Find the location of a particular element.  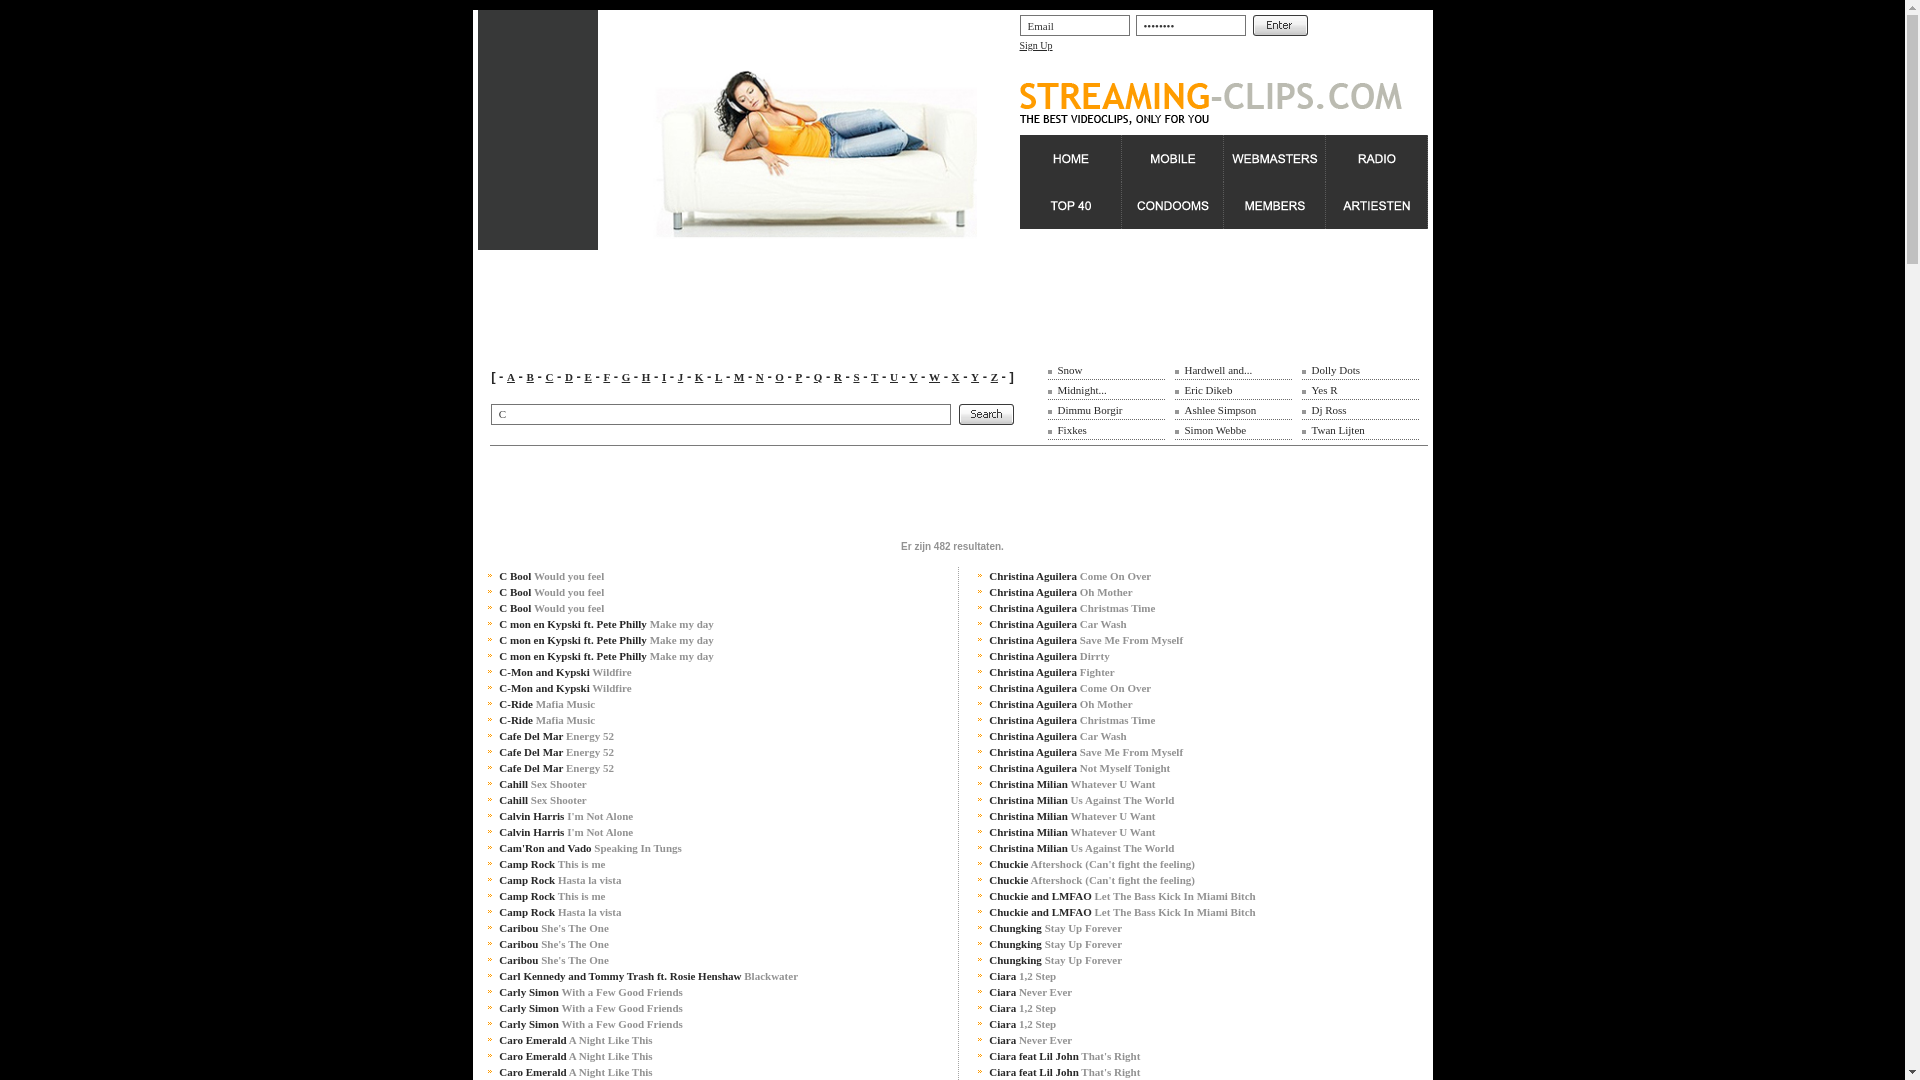

Ciara Never Ever is located at coordinates (1030, 1040).